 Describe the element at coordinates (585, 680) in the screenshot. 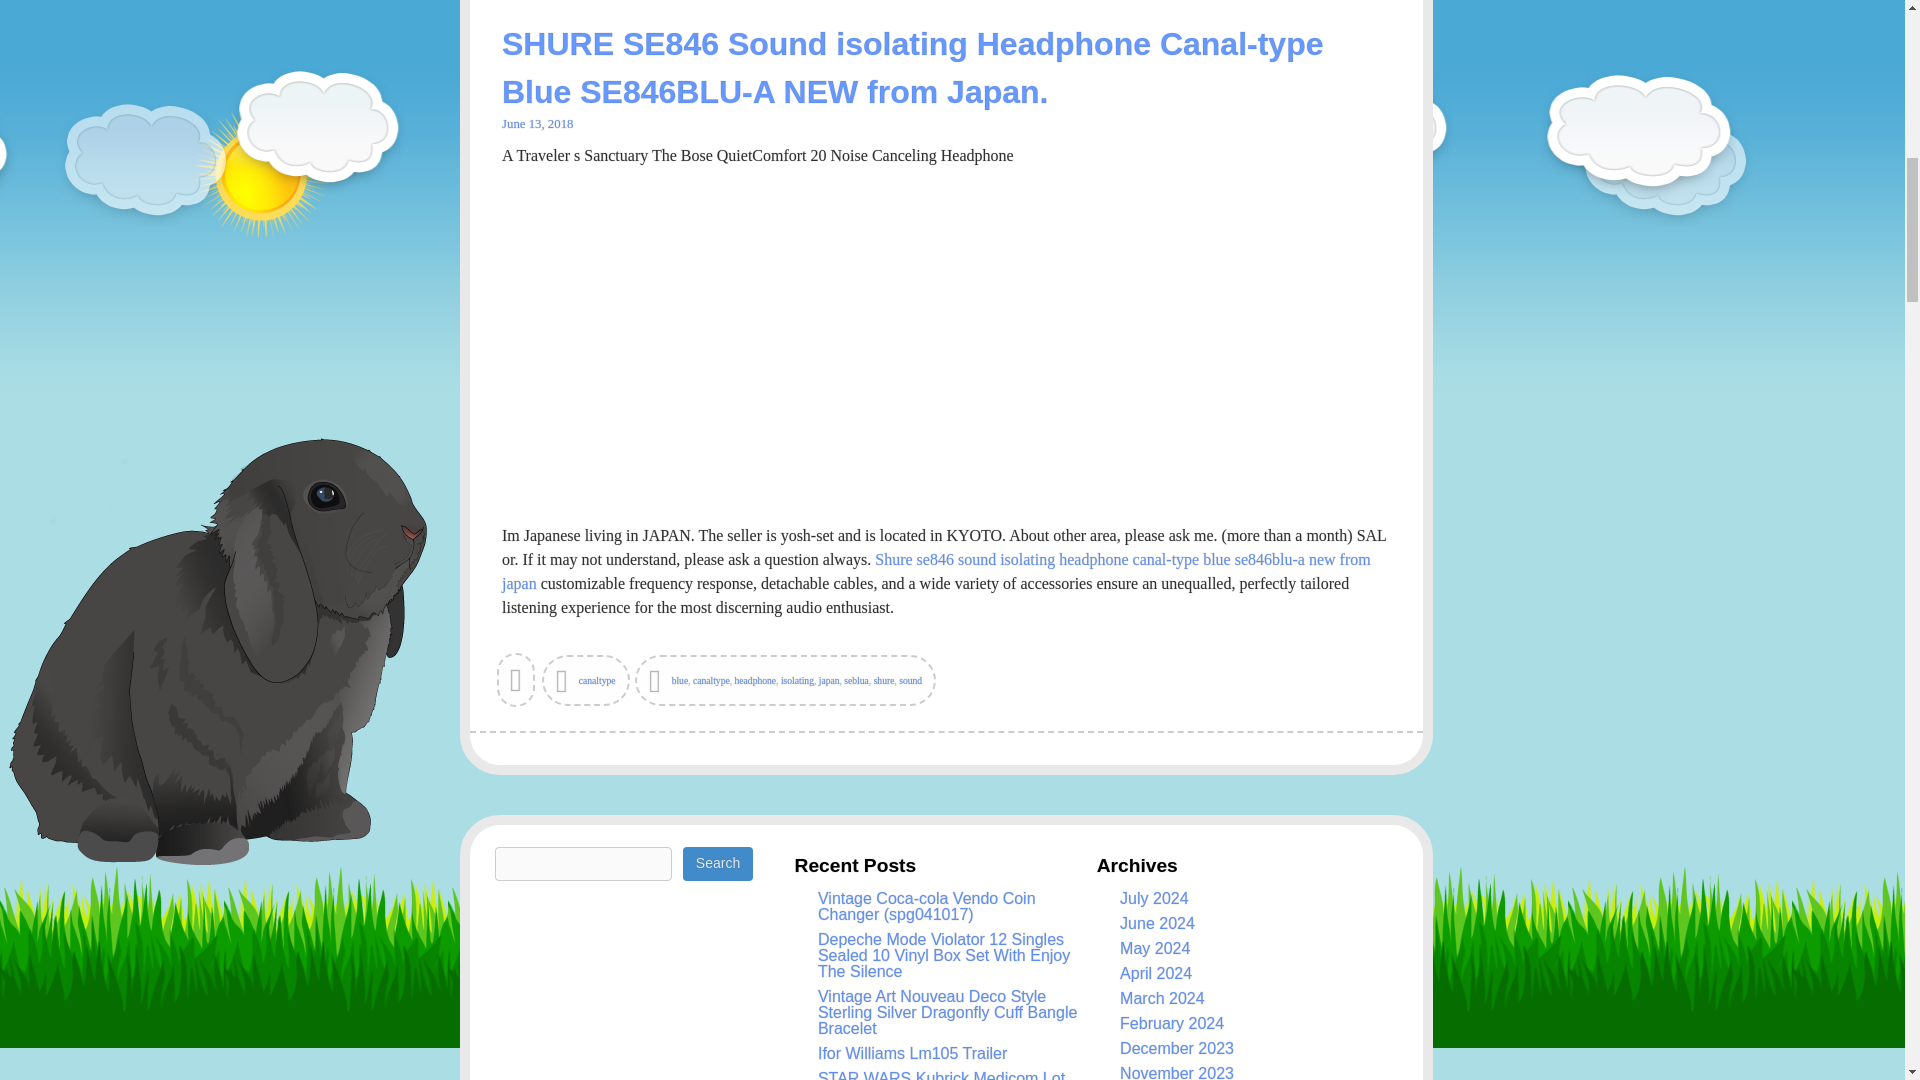

I see `Category` at that location.